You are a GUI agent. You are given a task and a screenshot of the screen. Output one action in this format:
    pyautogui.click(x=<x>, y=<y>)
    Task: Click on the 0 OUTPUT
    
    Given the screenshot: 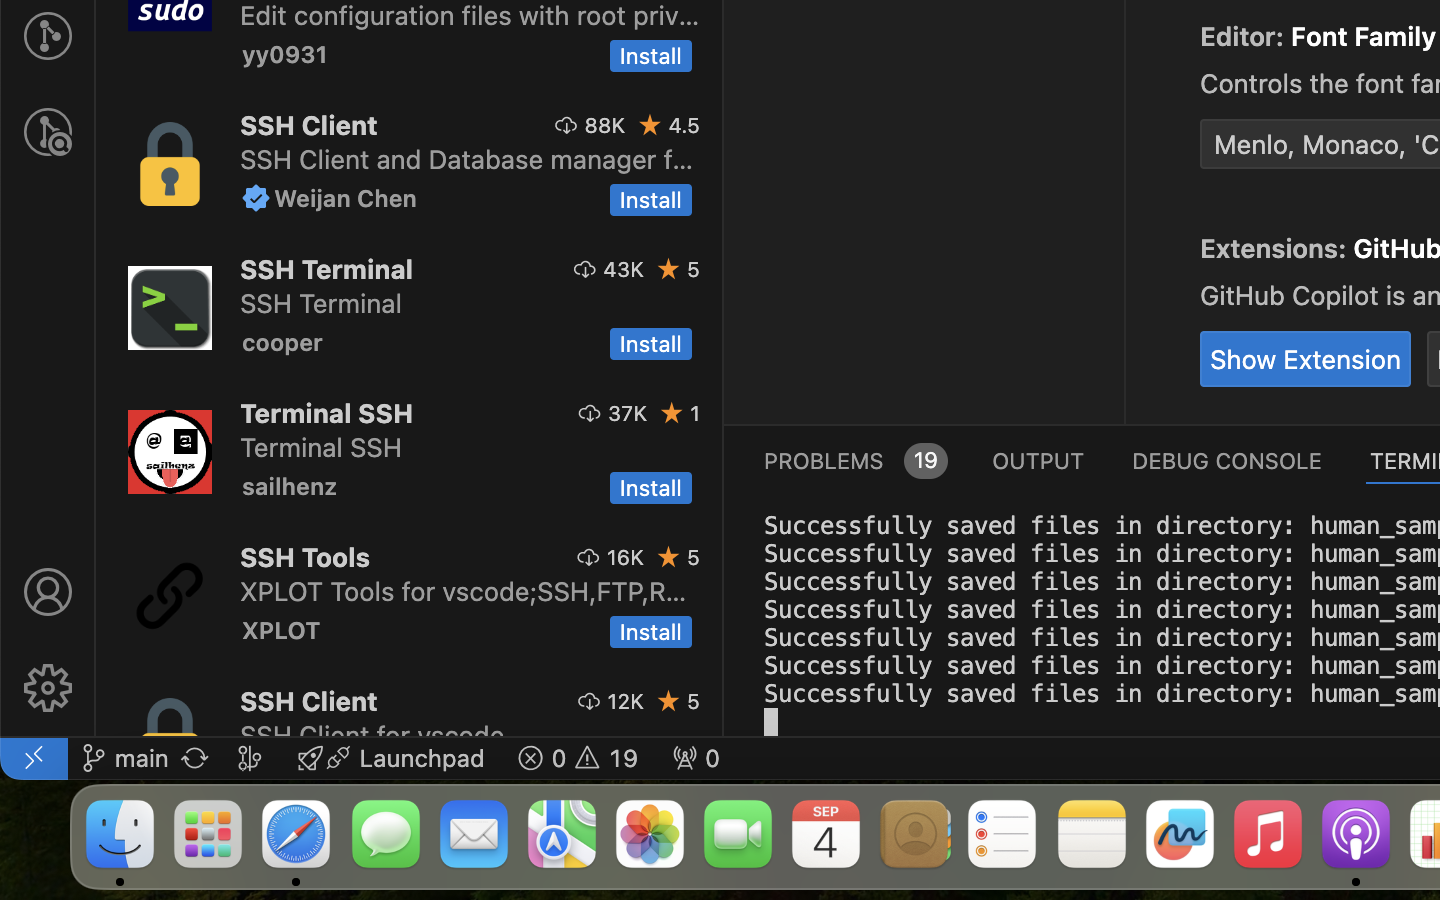 What is the action you would take?
    pyautogui.click(x=1039, y=460)
    